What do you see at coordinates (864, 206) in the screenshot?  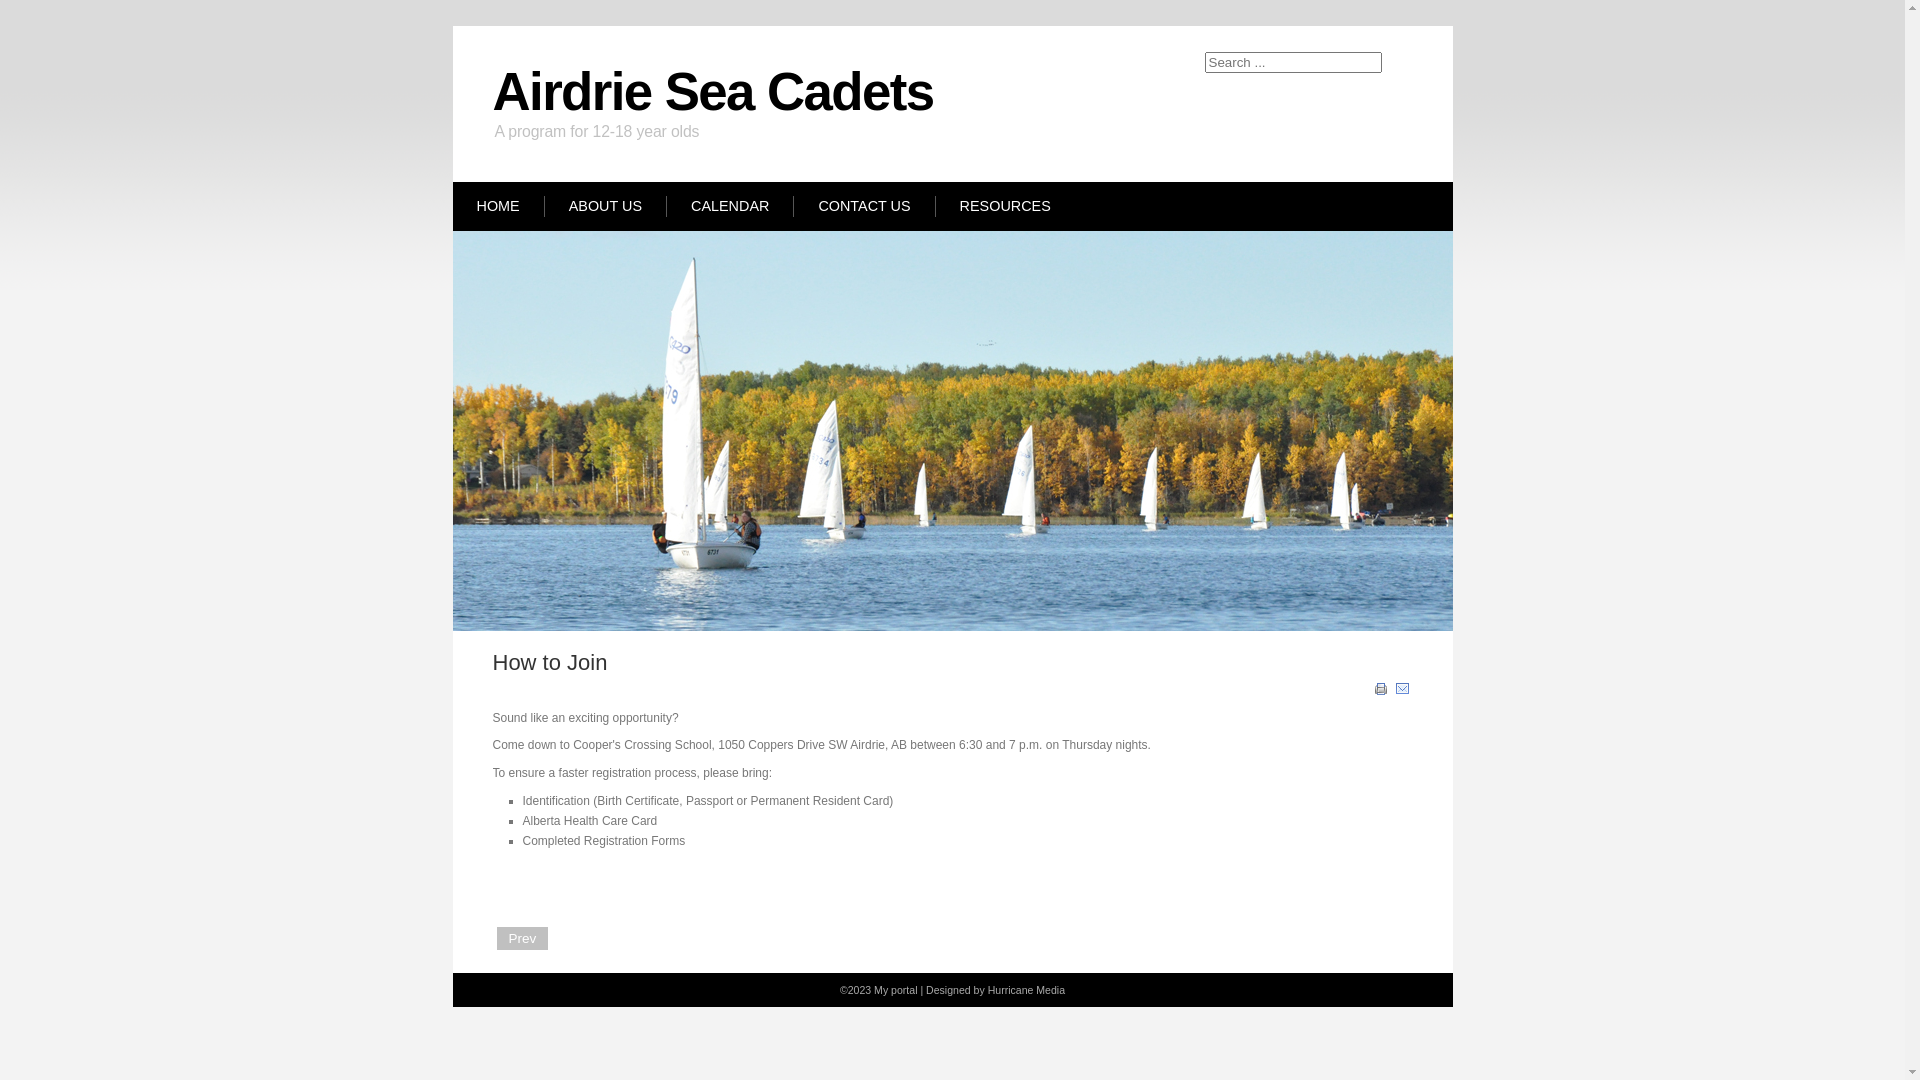 I see `CONTACT US` at bounding box center [864, 206].